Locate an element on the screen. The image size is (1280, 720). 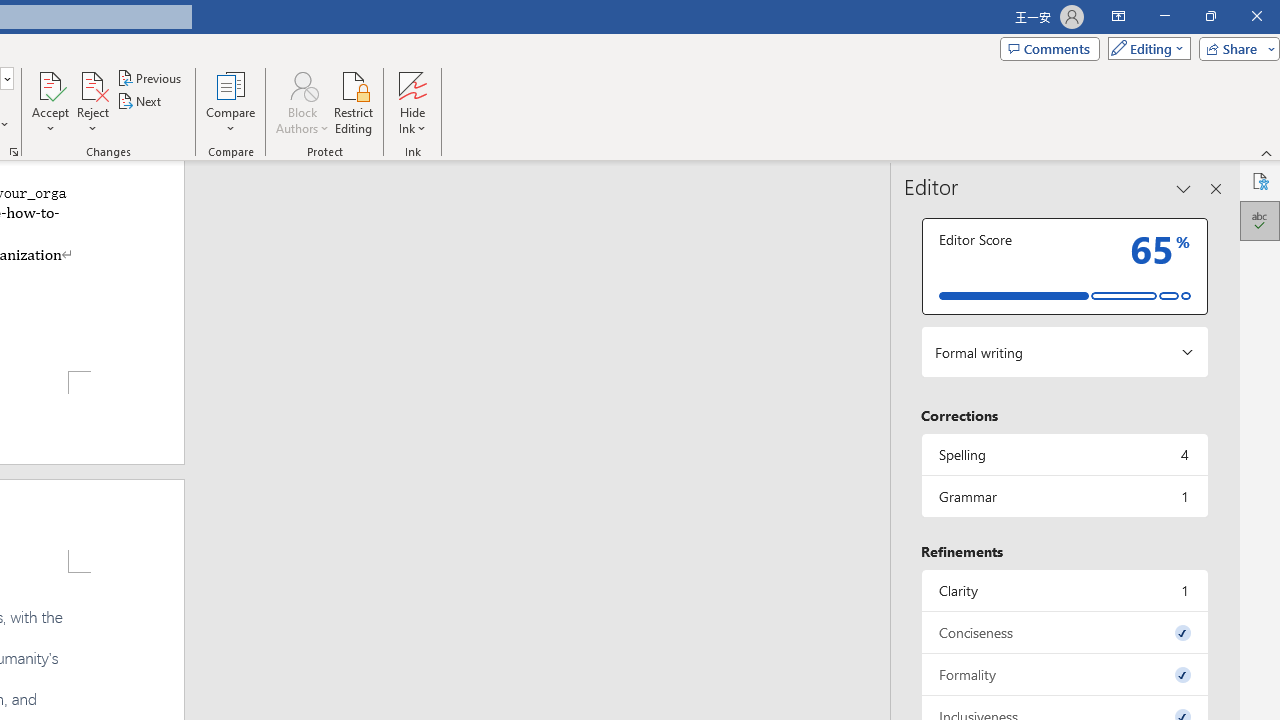
Reject is located at coordinates (92, 102).